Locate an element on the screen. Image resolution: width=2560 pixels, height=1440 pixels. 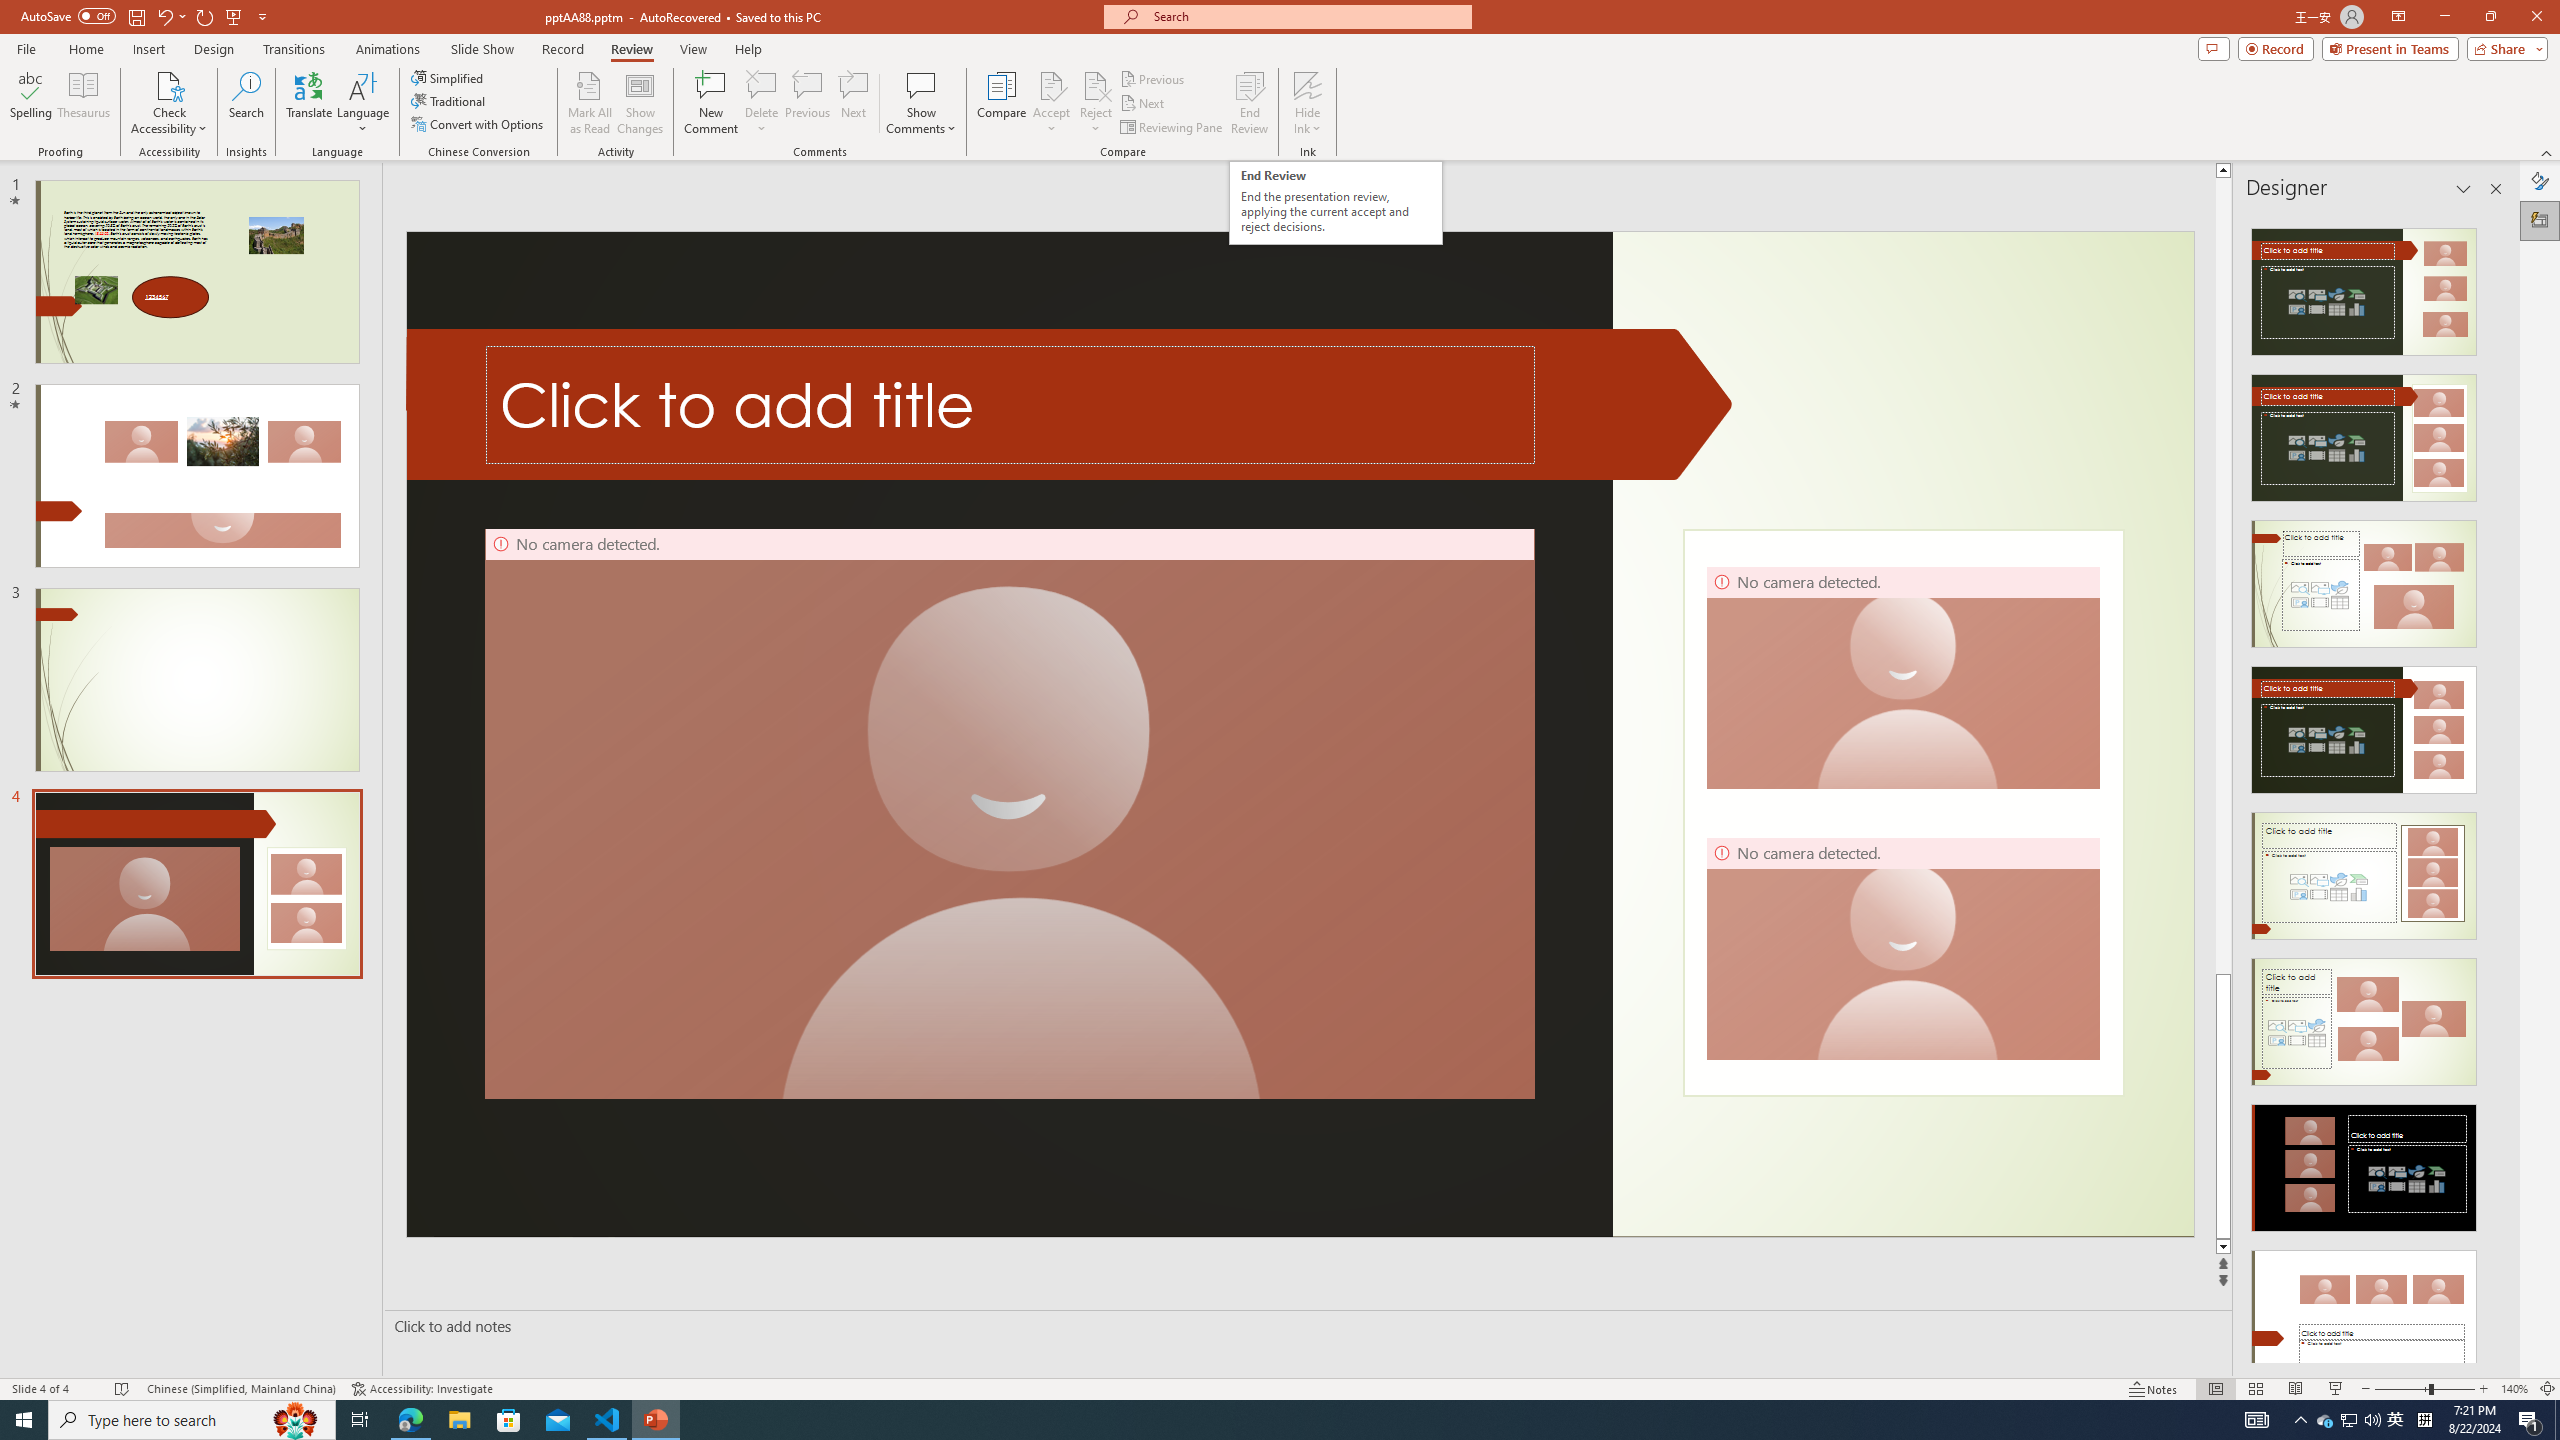
Simplified is located at coordinates (448, 78).